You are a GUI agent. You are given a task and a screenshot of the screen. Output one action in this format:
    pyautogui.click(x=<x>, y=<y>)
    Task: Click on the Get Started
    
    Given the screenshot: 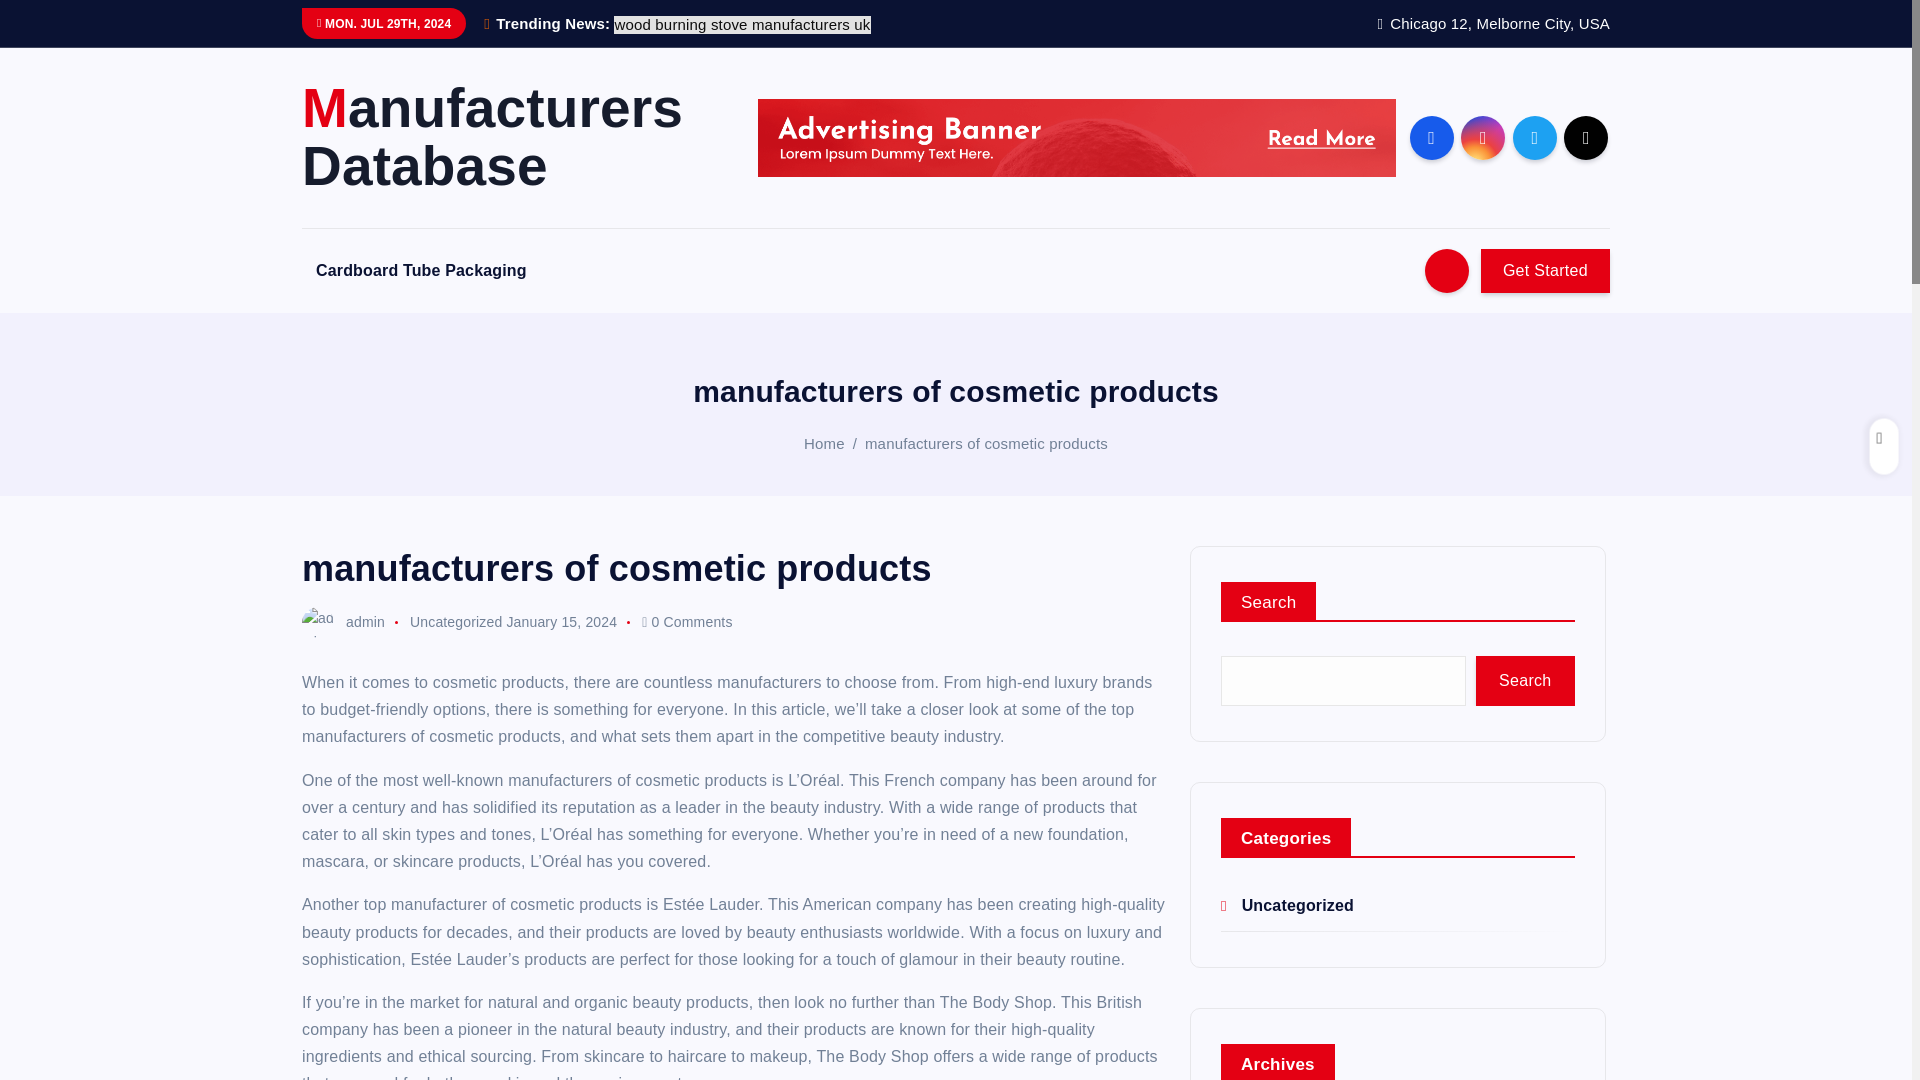 What is the action you would take?
    pyautogui.click(x=1545, y=270)
    